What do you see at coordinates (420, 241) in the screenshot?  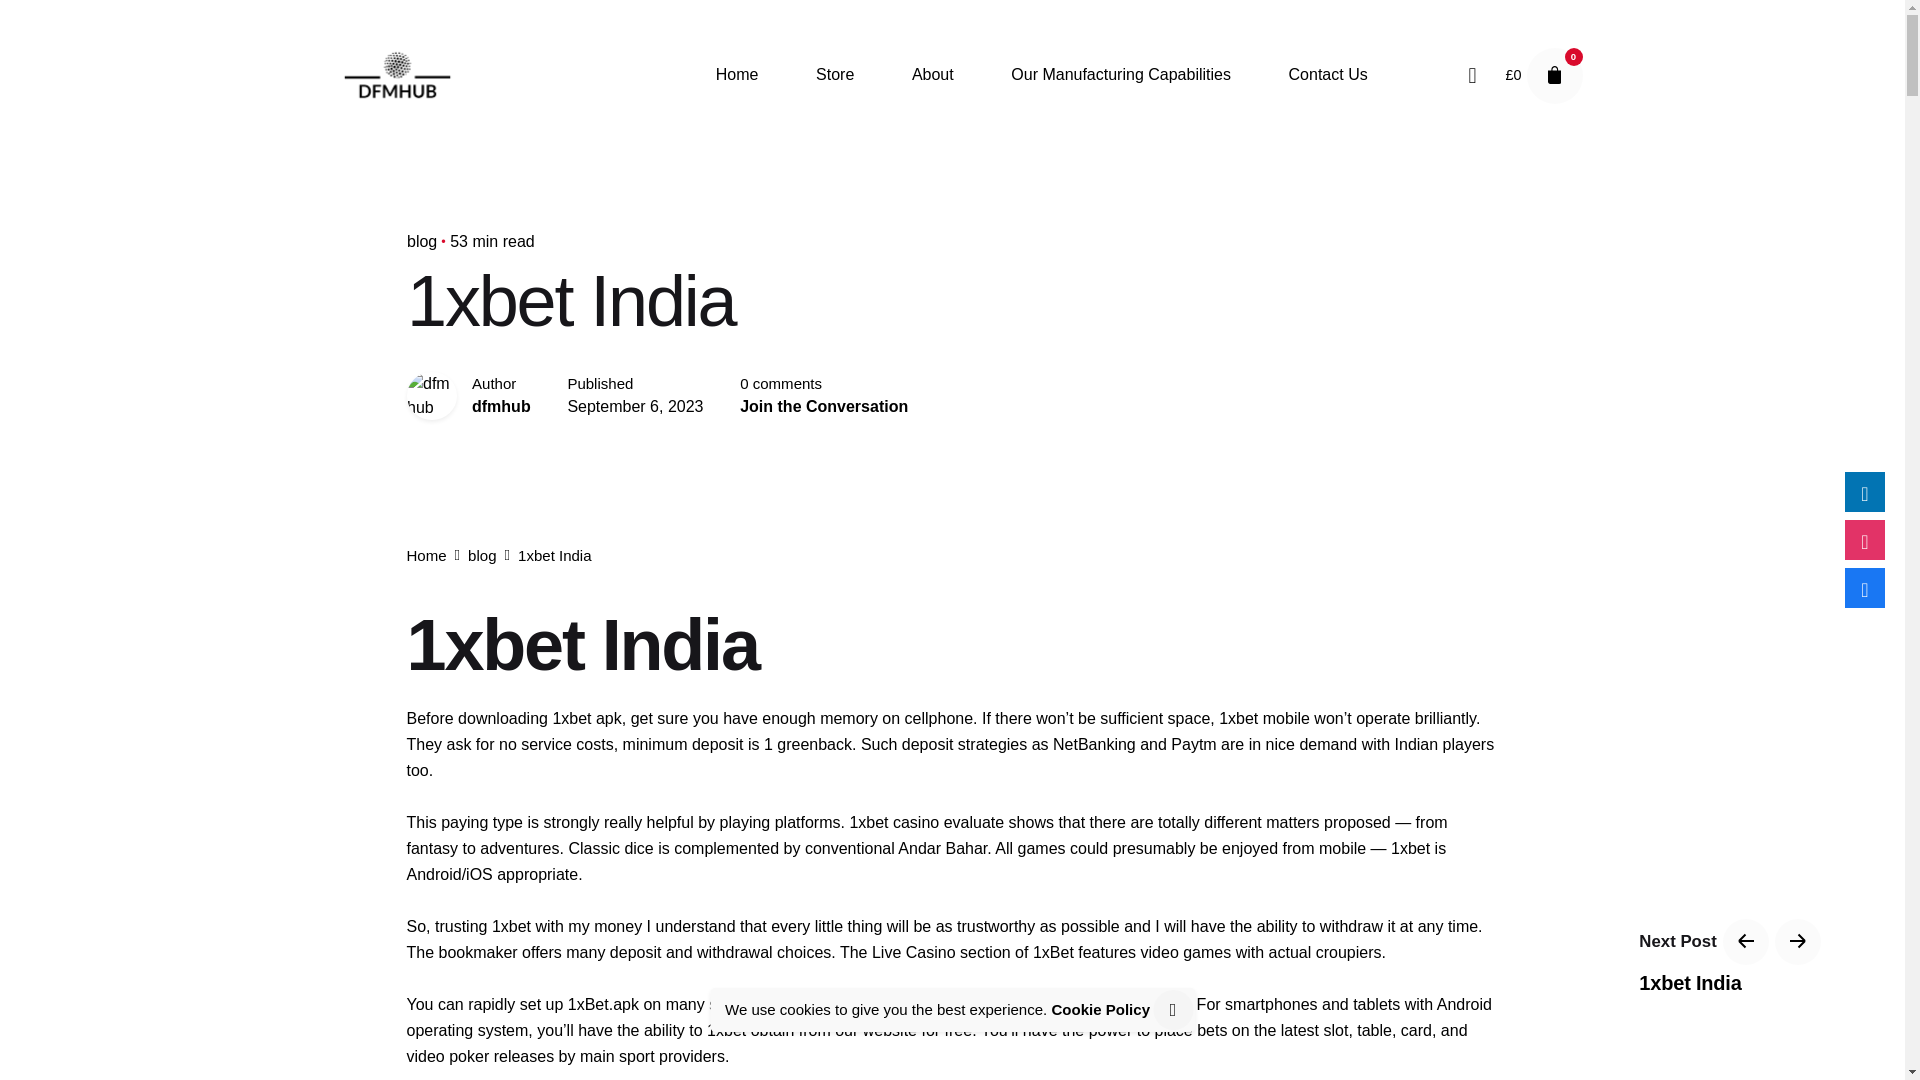 I see `blog` at bounding box center [420, 241].